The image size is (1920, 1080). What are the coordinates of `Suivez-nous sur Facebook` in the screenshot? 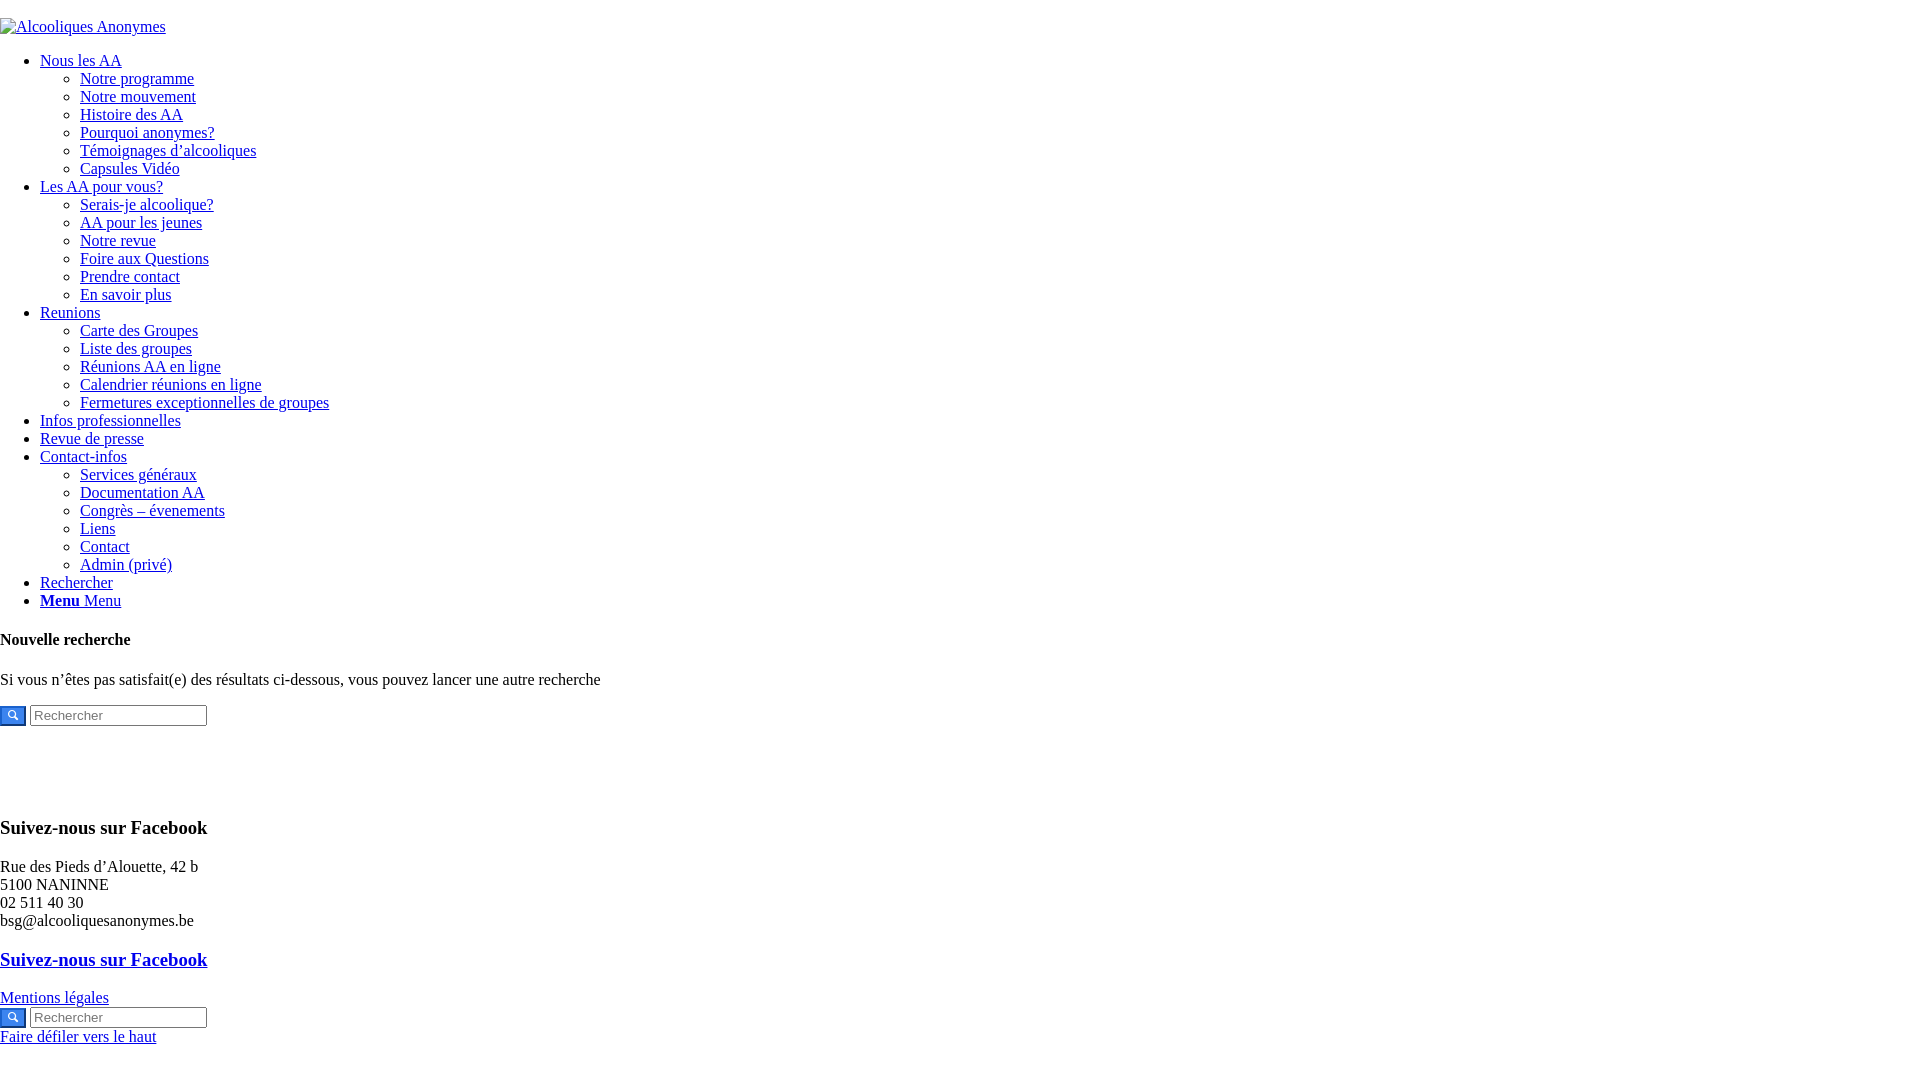 It's located at (104, 960).